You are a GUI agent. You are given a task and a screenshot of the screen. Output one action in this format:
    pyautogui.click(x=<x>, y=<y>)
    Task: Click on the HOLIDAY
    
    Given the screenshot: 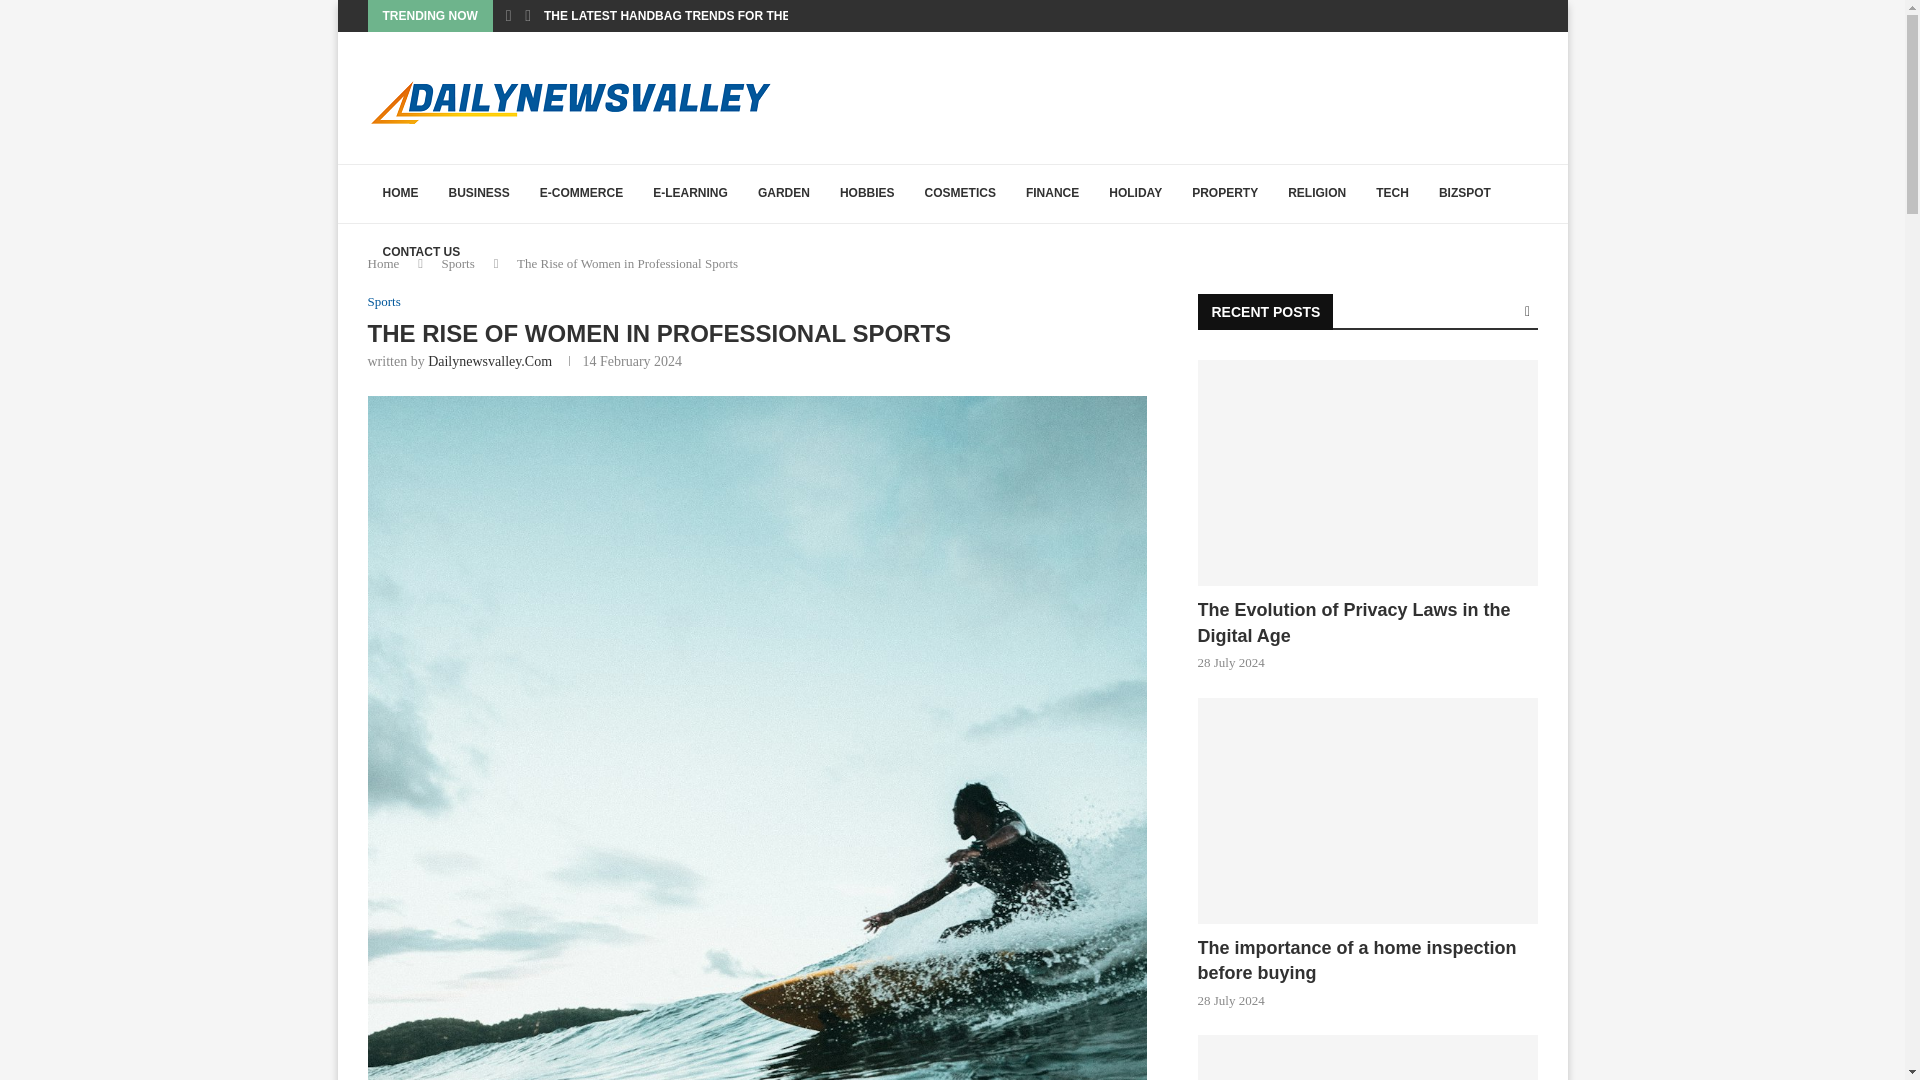 What is the action you would take?
    pyautogui.click(x=1135, y=194)
    